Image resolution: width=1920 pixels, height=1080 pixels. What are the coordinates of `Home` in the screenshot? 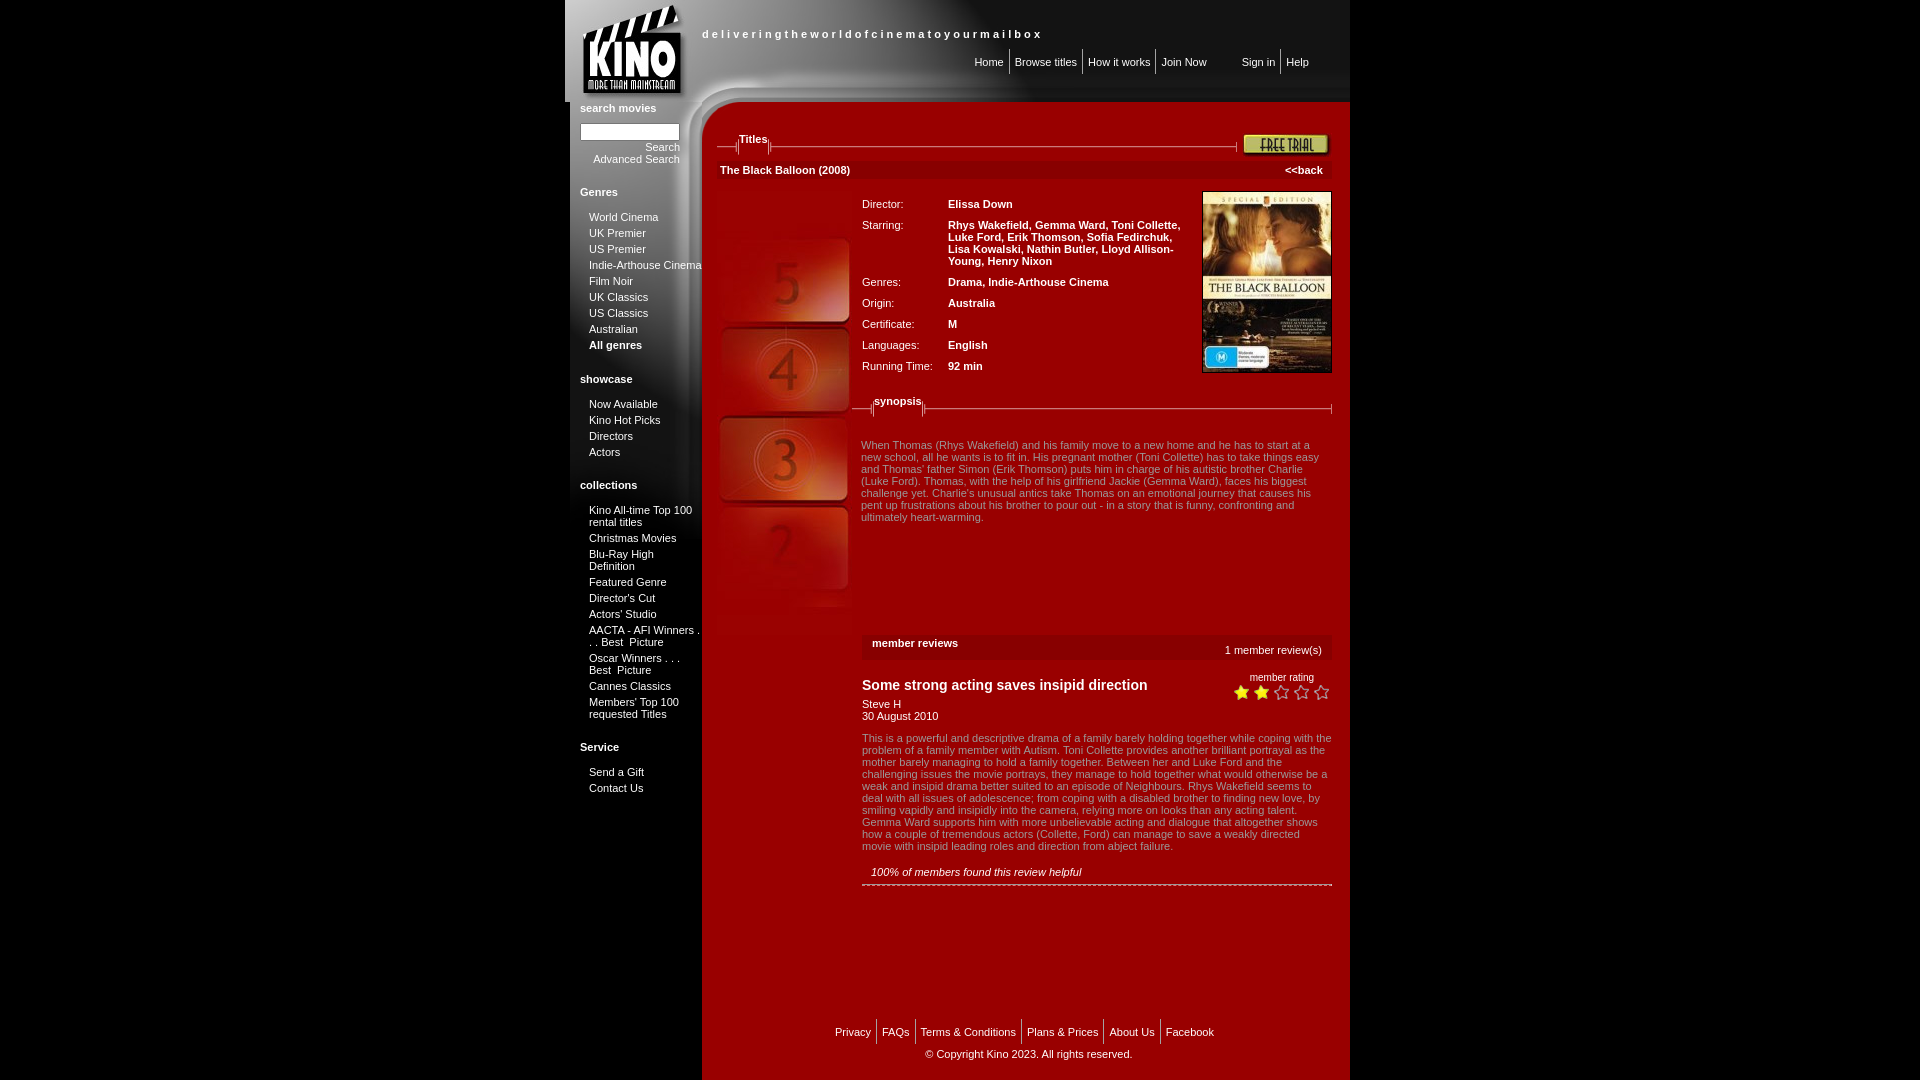 It's located at (988, 62).